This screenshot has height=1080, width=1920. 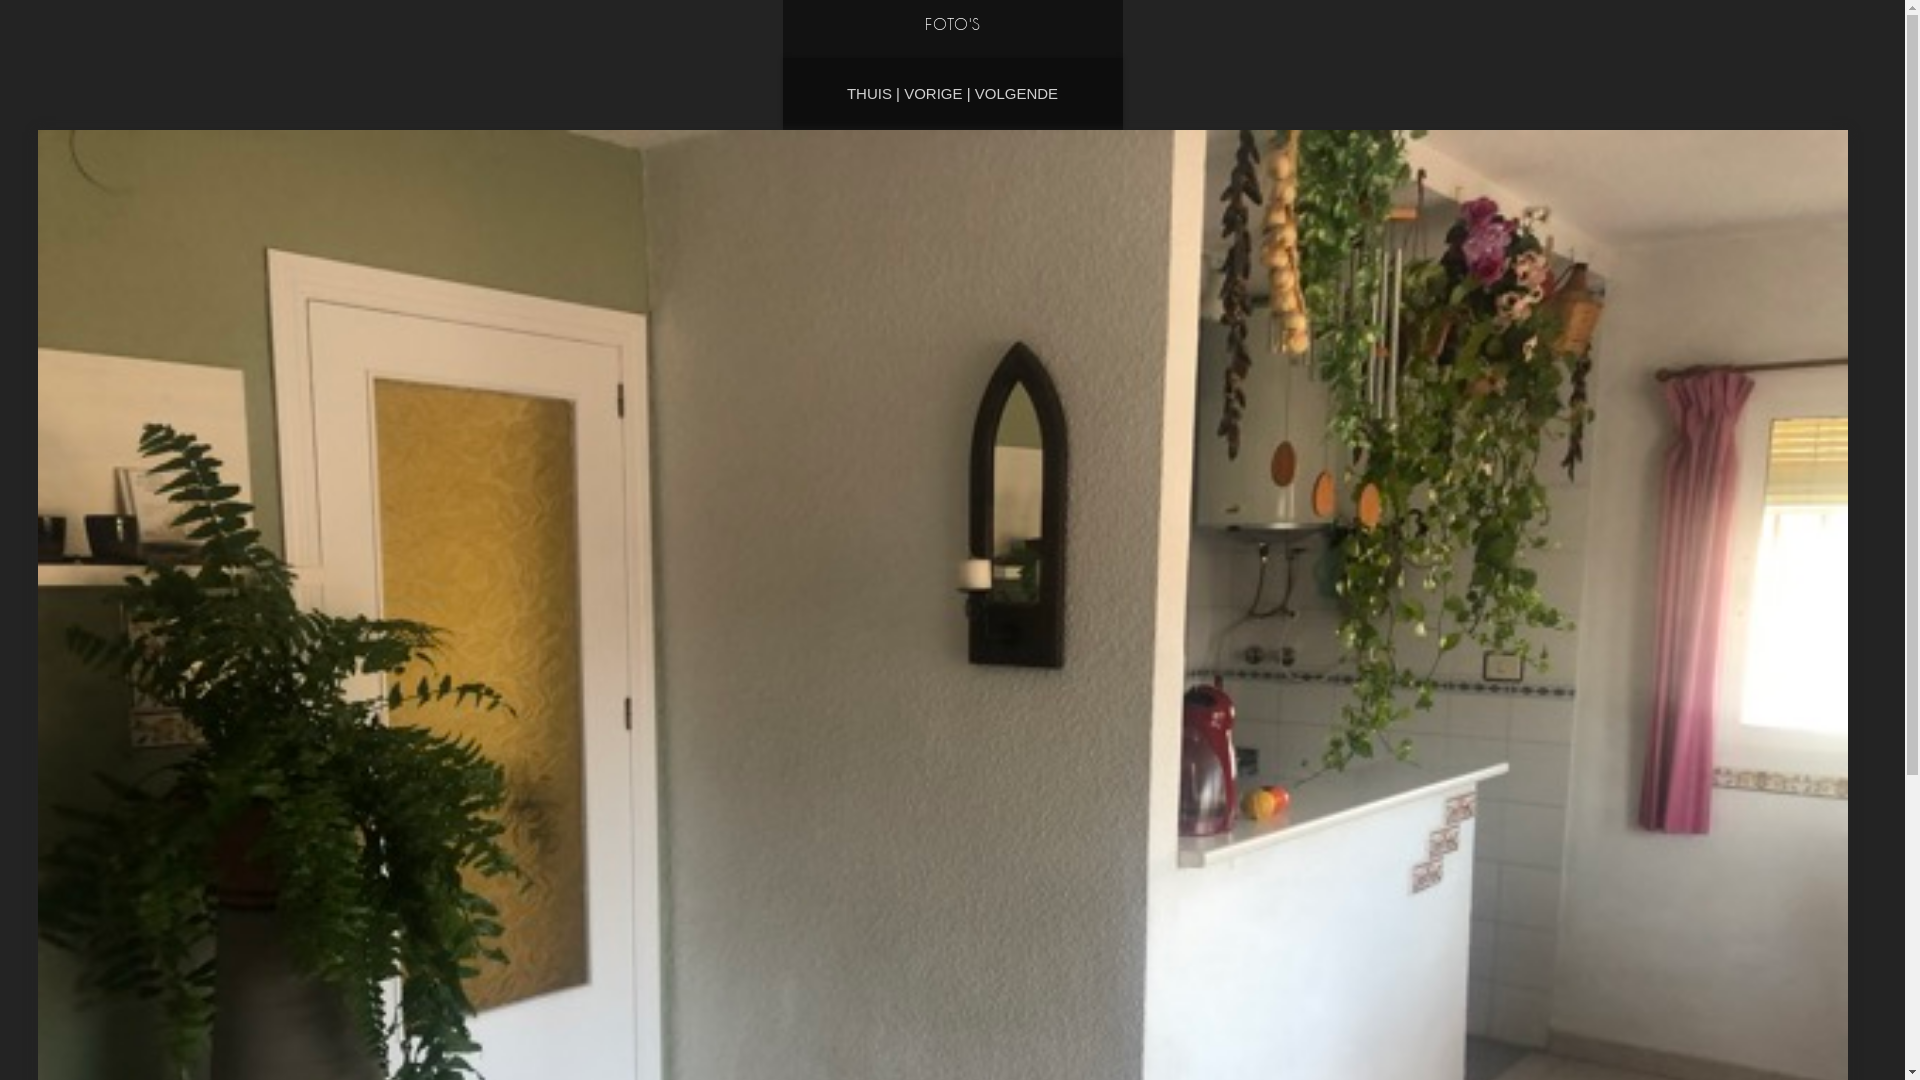 I want to click on VOLGENDE, so click(x=1016, y=94).